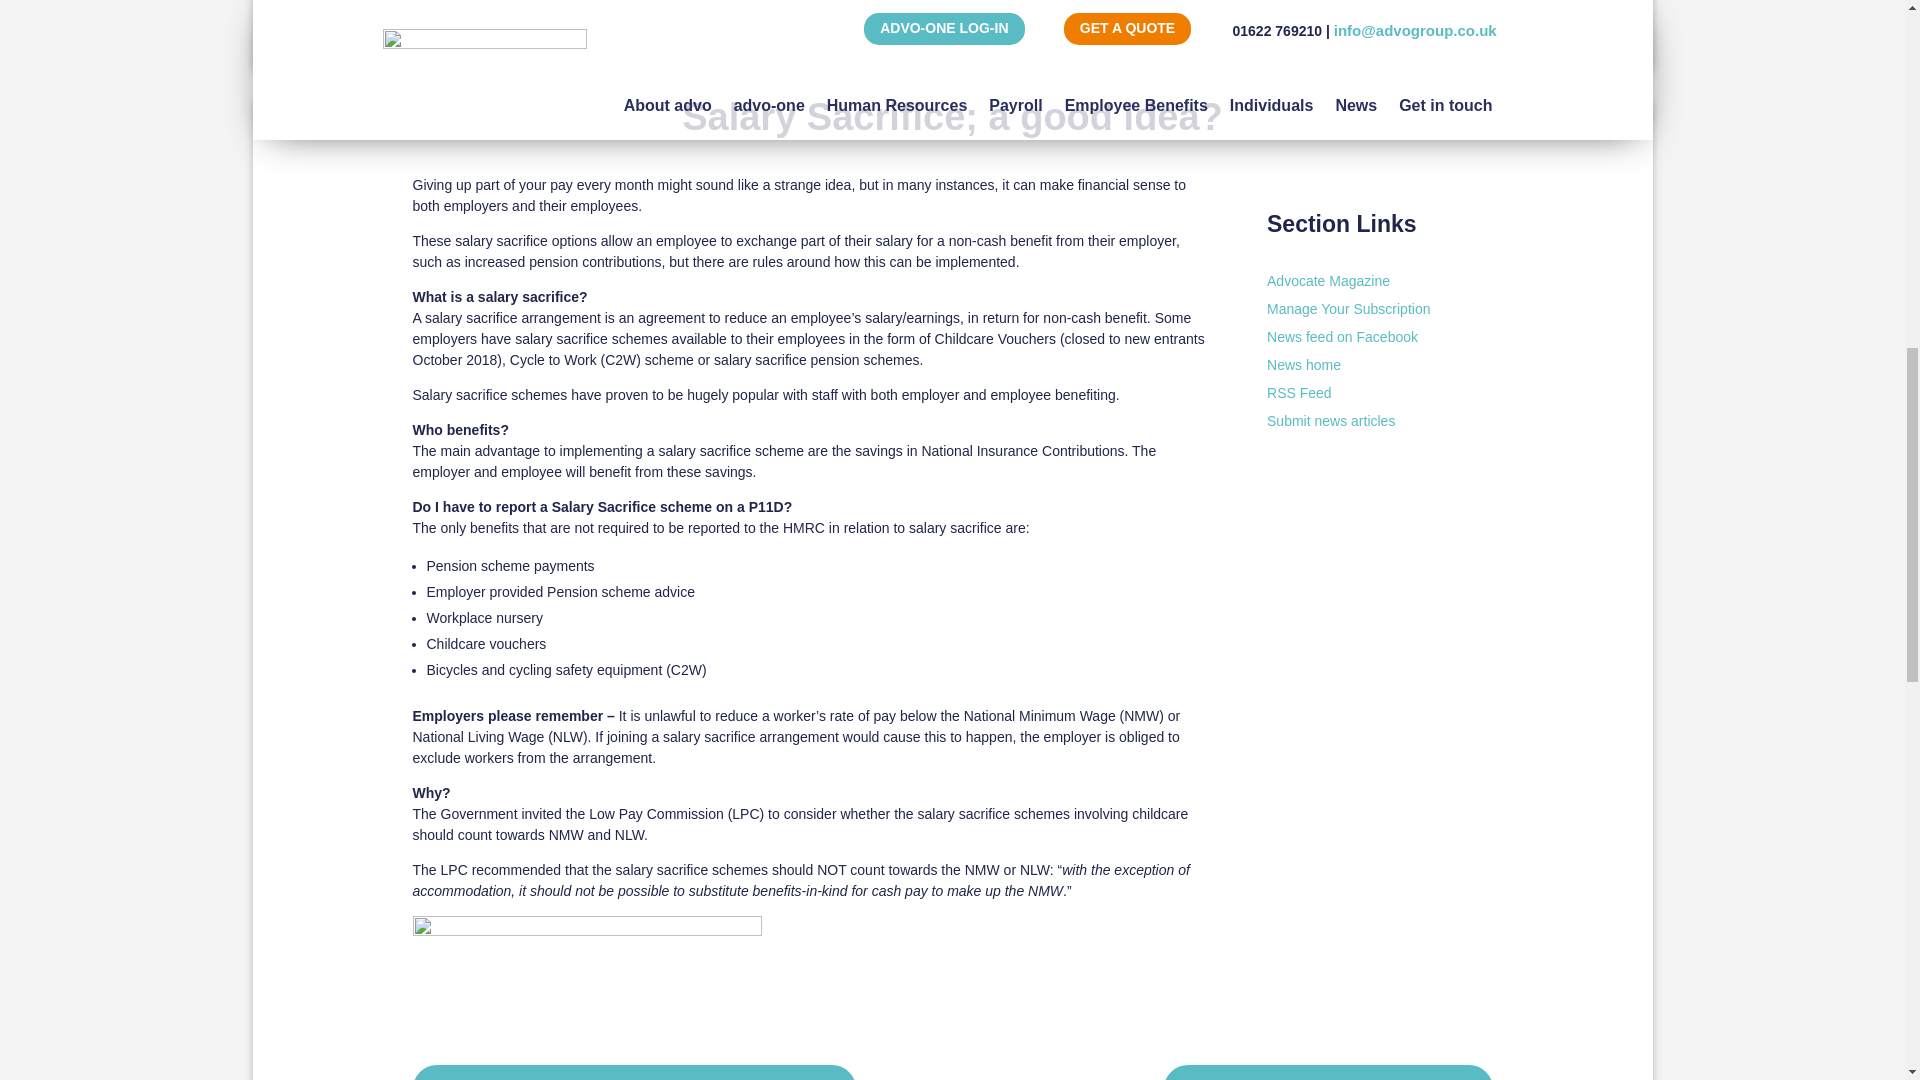 This screenshot has height=1080, width=1920. I want to click on News home, so click(1304, 364).